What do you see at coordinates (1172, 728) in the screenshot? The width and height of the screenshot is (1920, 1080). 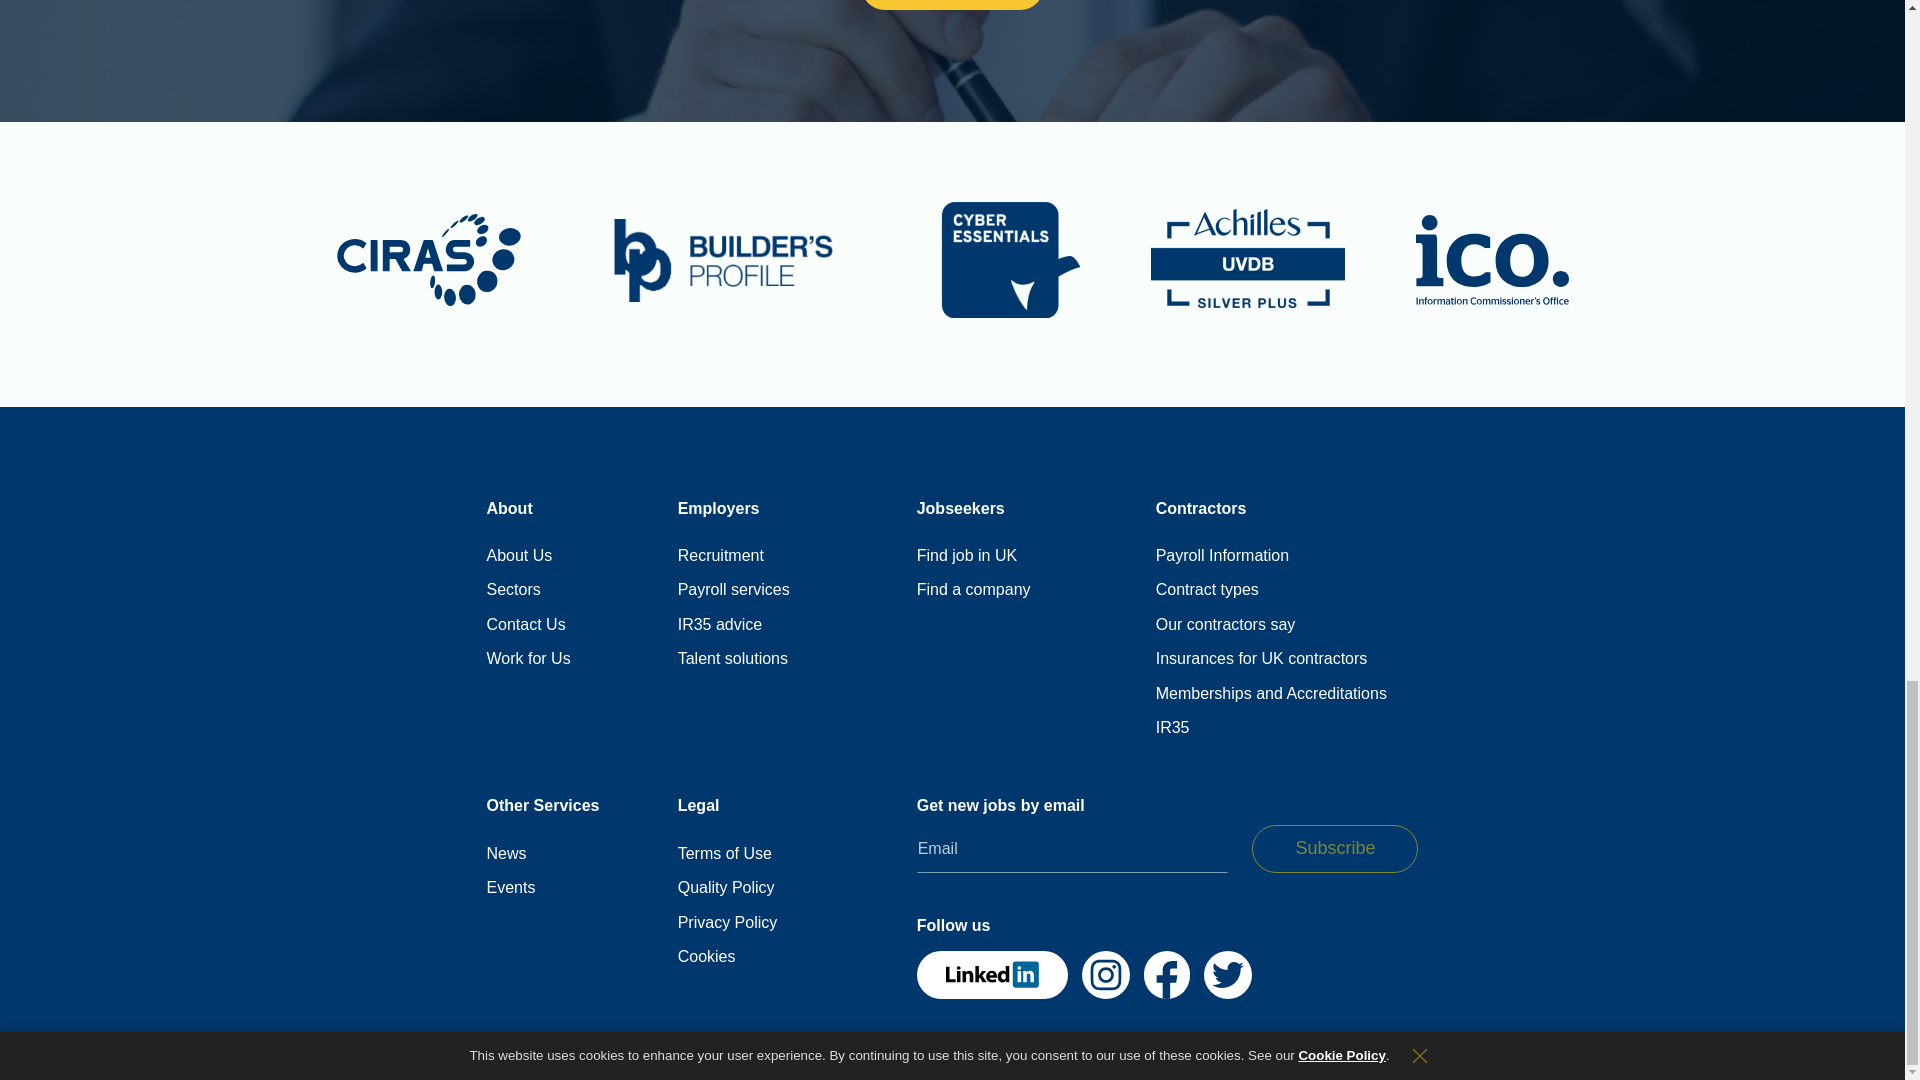 I see `IR35` at bounding box center [1172, 728].